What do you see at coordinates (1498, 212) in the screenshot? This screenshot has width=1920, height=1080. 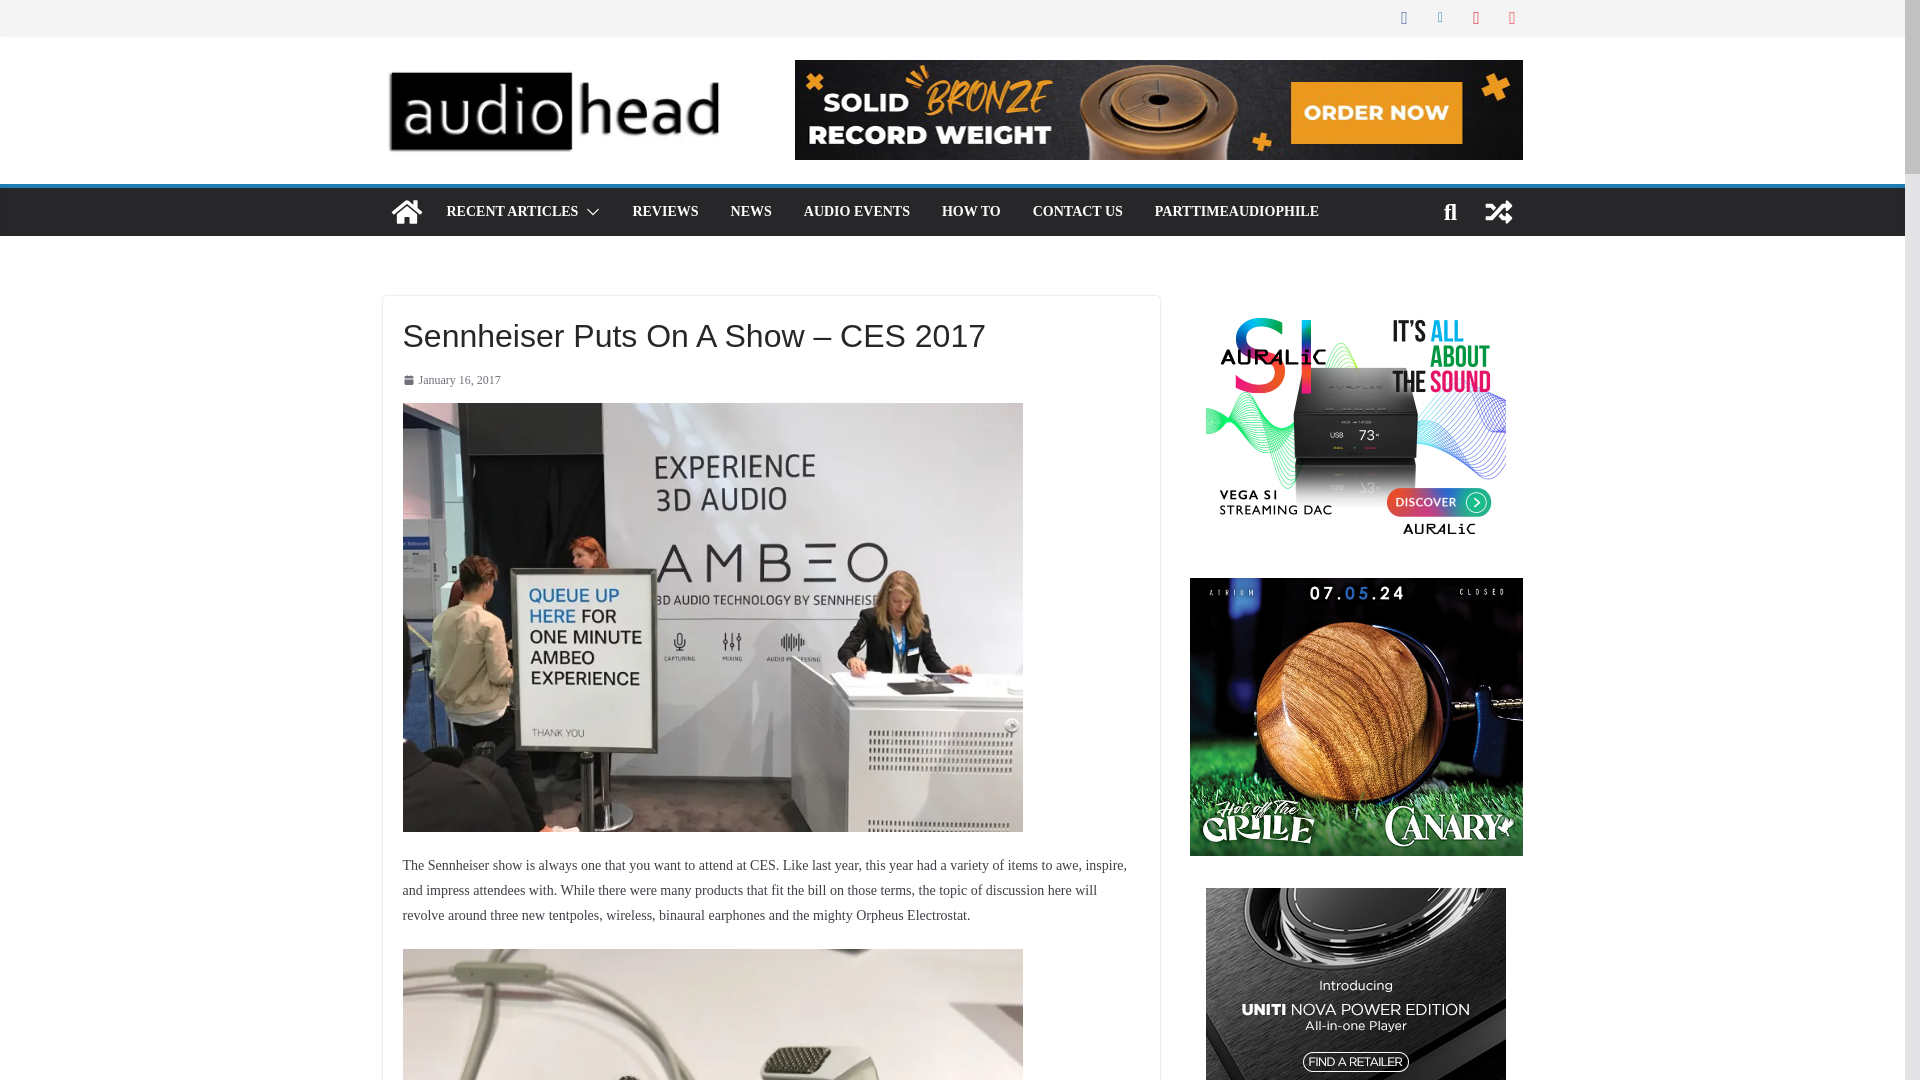 I see `View a random post` at bounding box center [1498, 212].